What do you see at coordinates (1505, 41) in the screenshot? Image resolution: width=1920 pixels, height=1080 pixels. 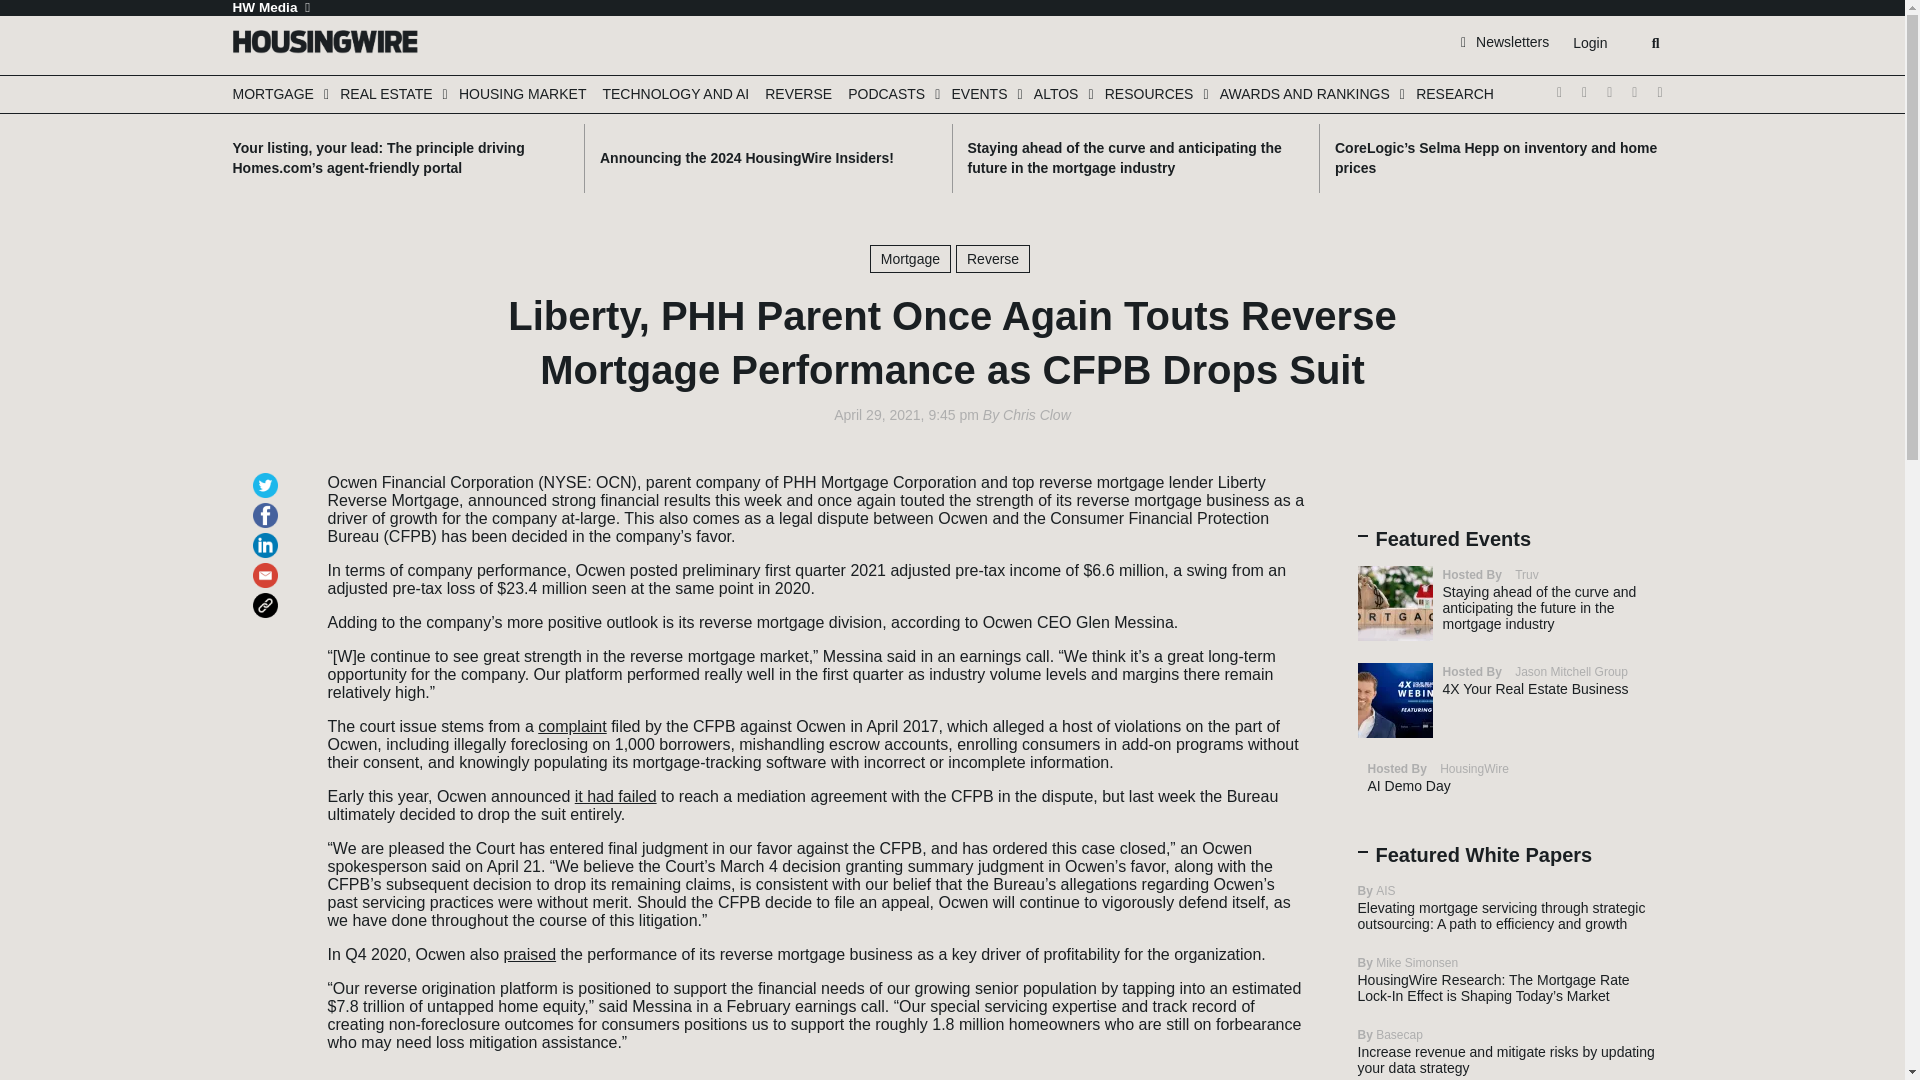 I see `Newsletters` at bounding box center [1505, 41].